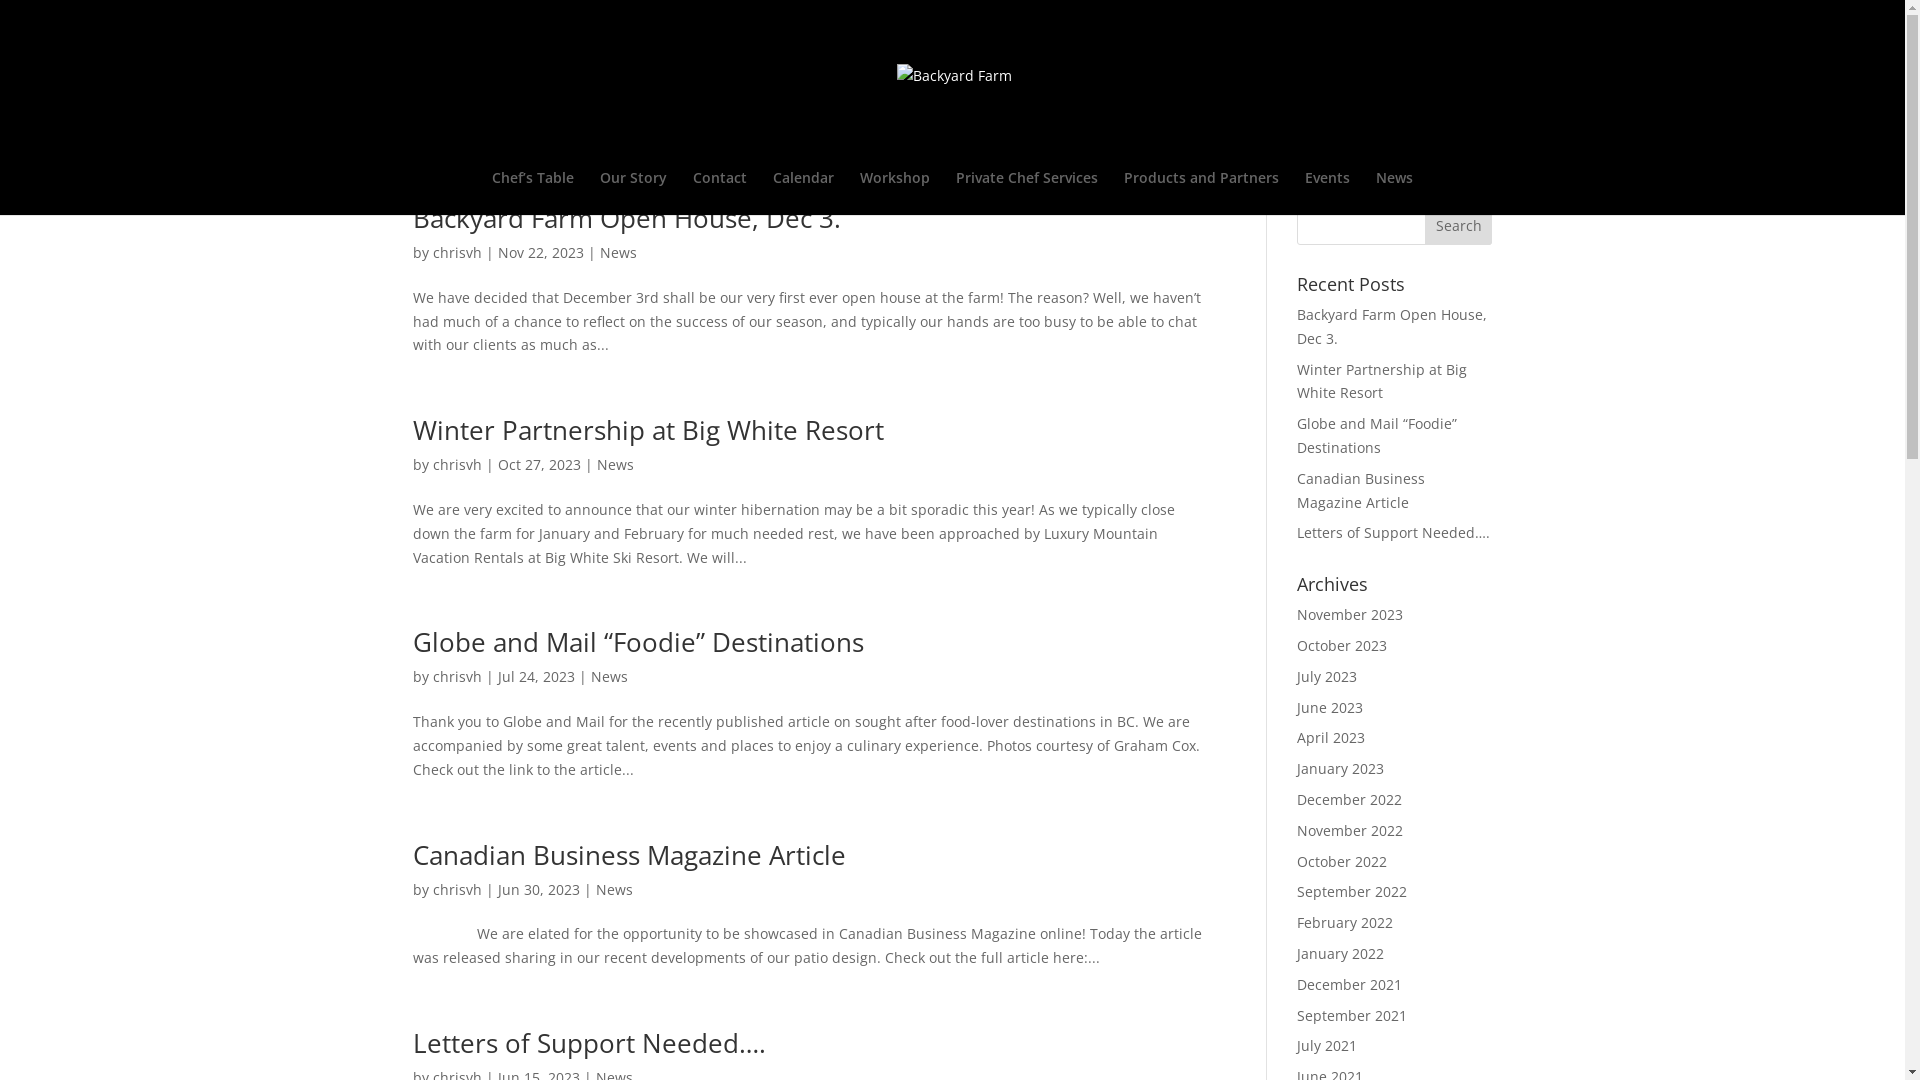  I want to click on January 2023, so click(1340, 768).